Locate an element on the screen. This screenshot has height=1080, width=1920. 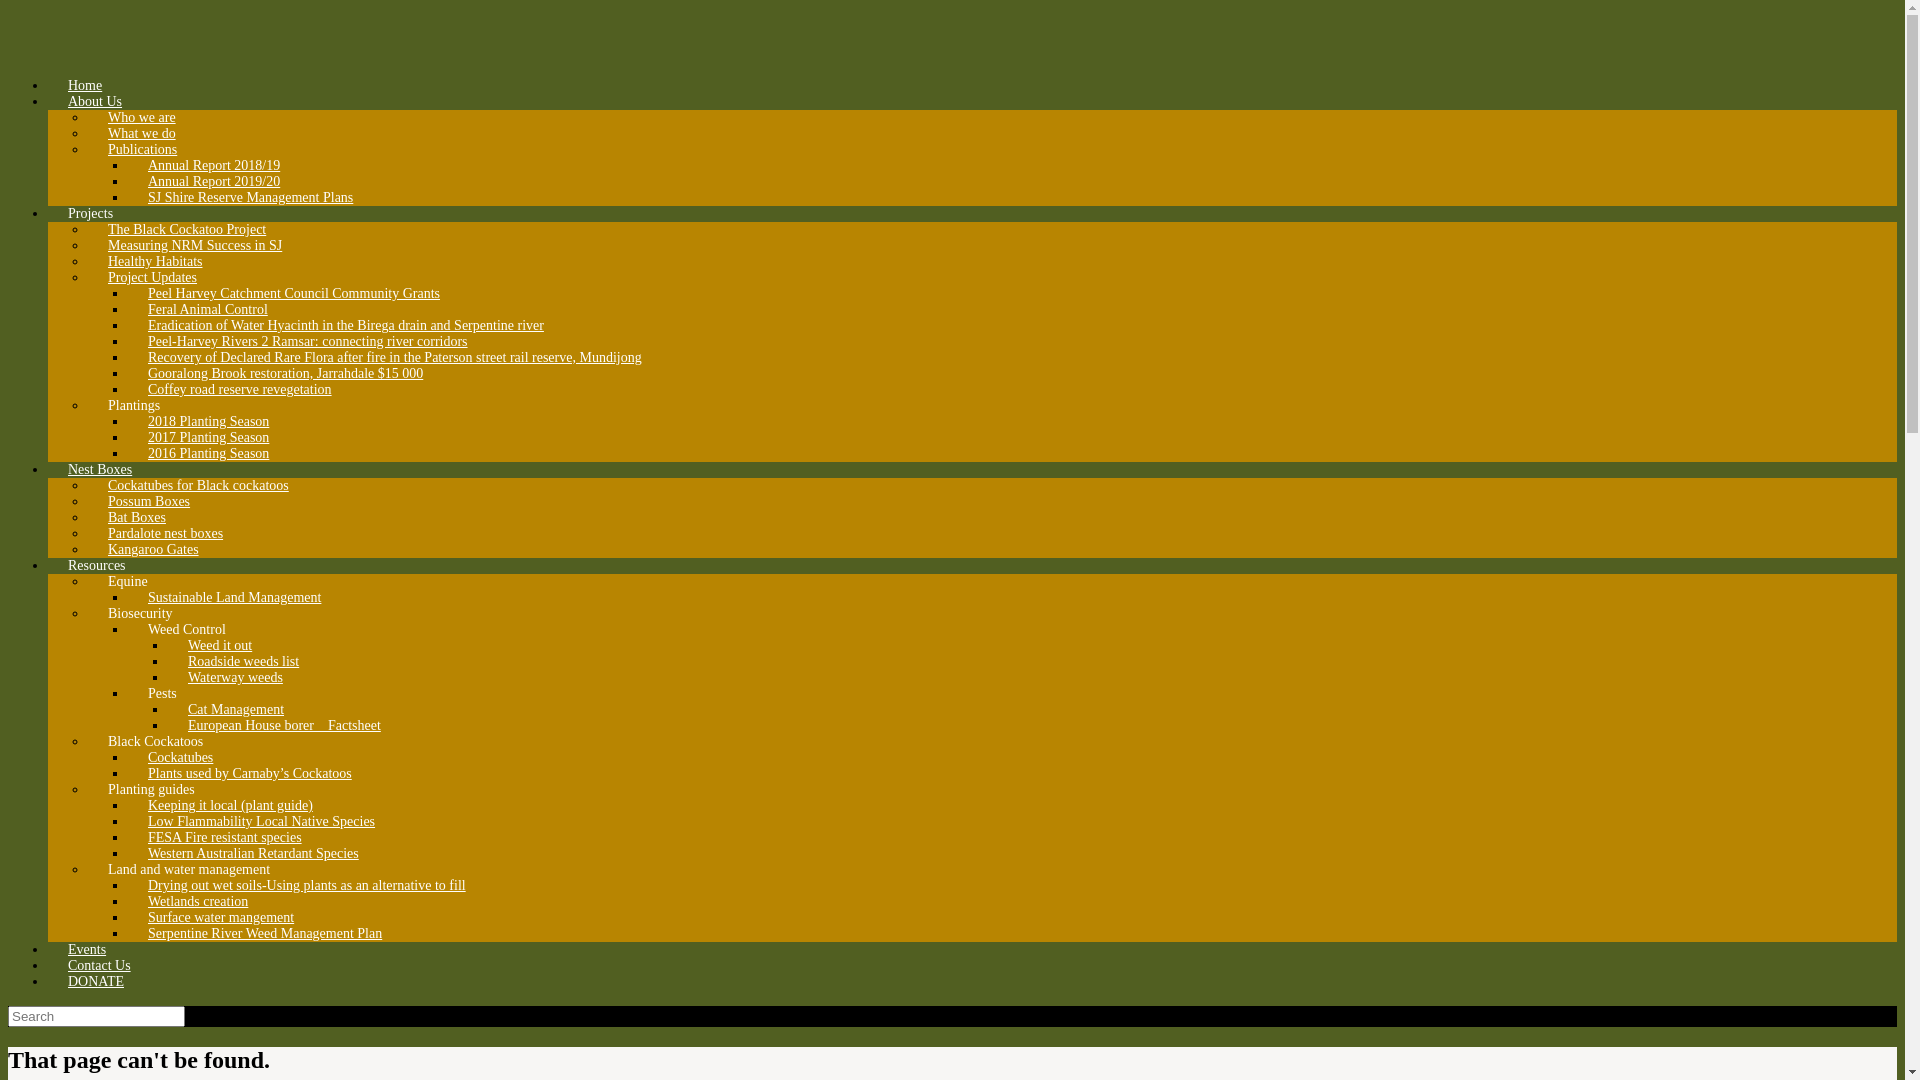
Project Updates is located at coordinates (152, 278).